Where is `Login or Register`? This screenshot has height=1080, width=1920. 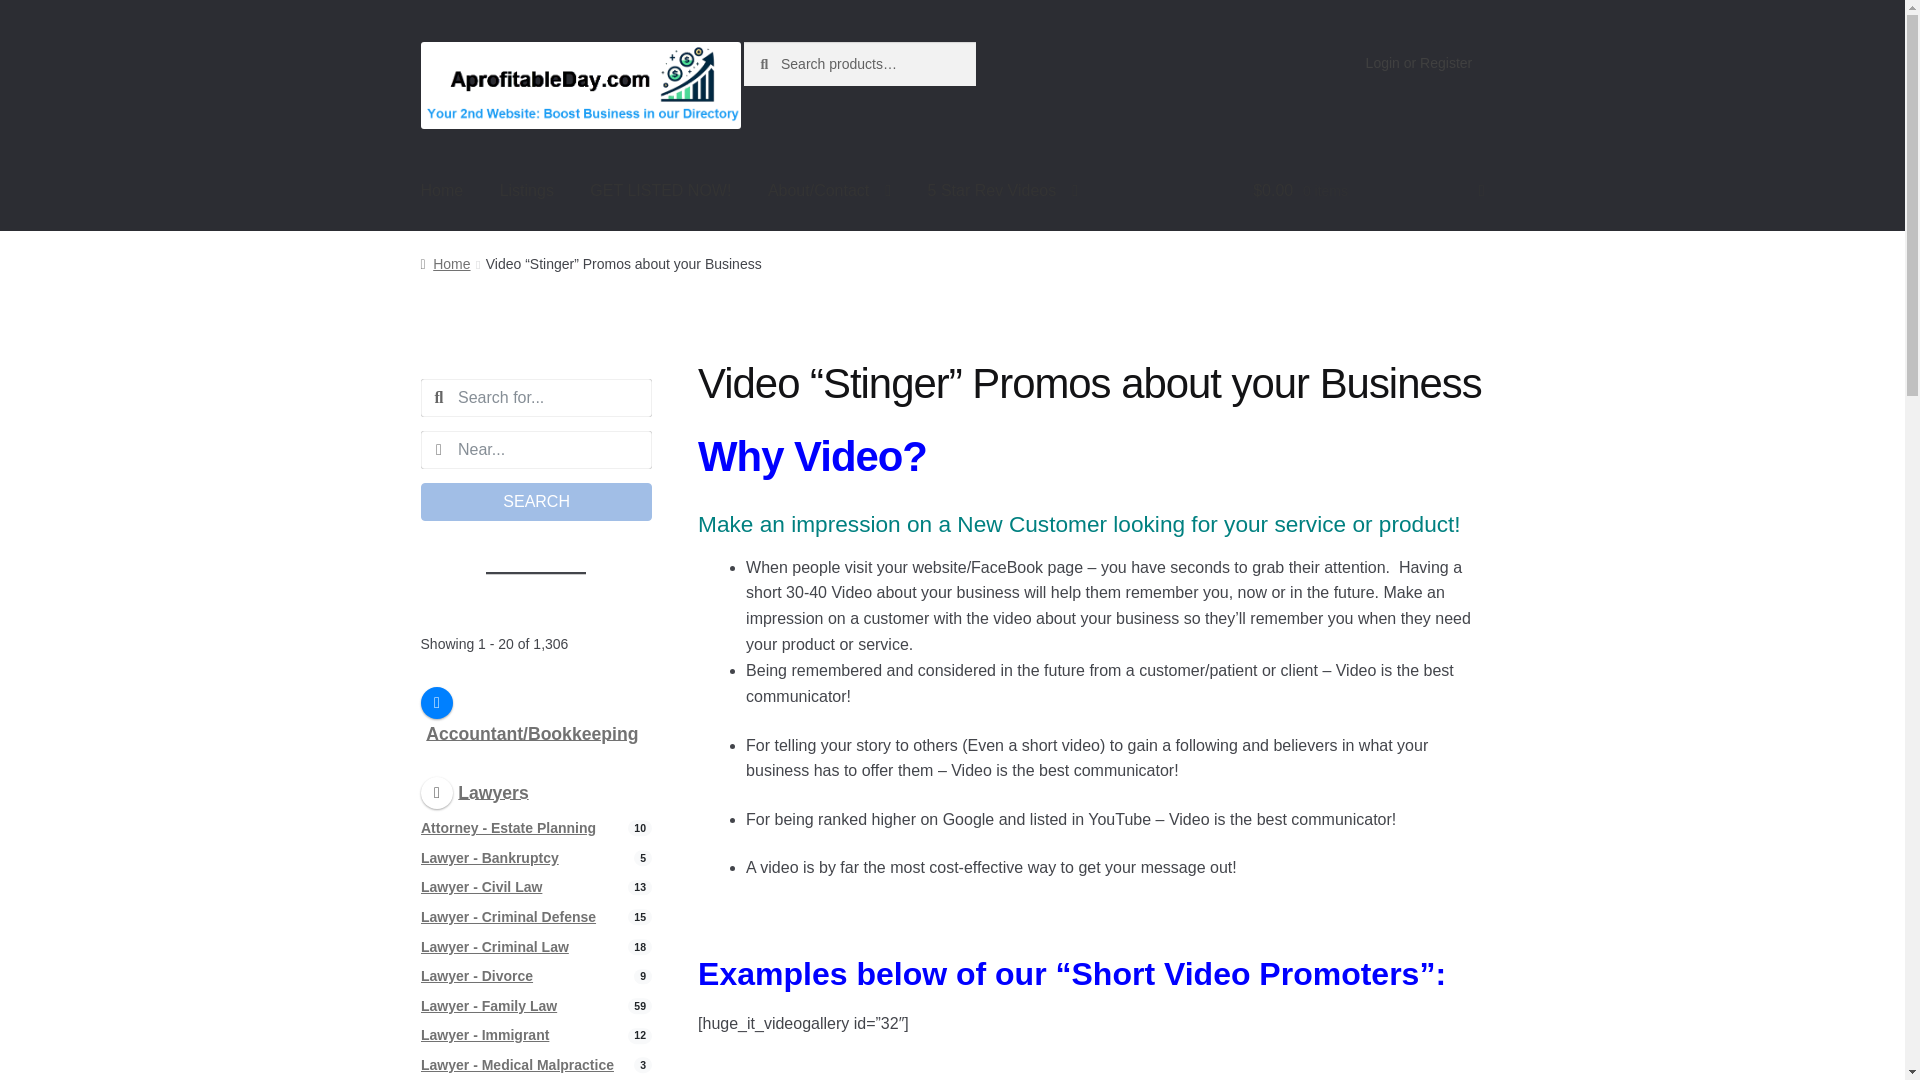
Login or Register is located at coordinates (1418, 63).